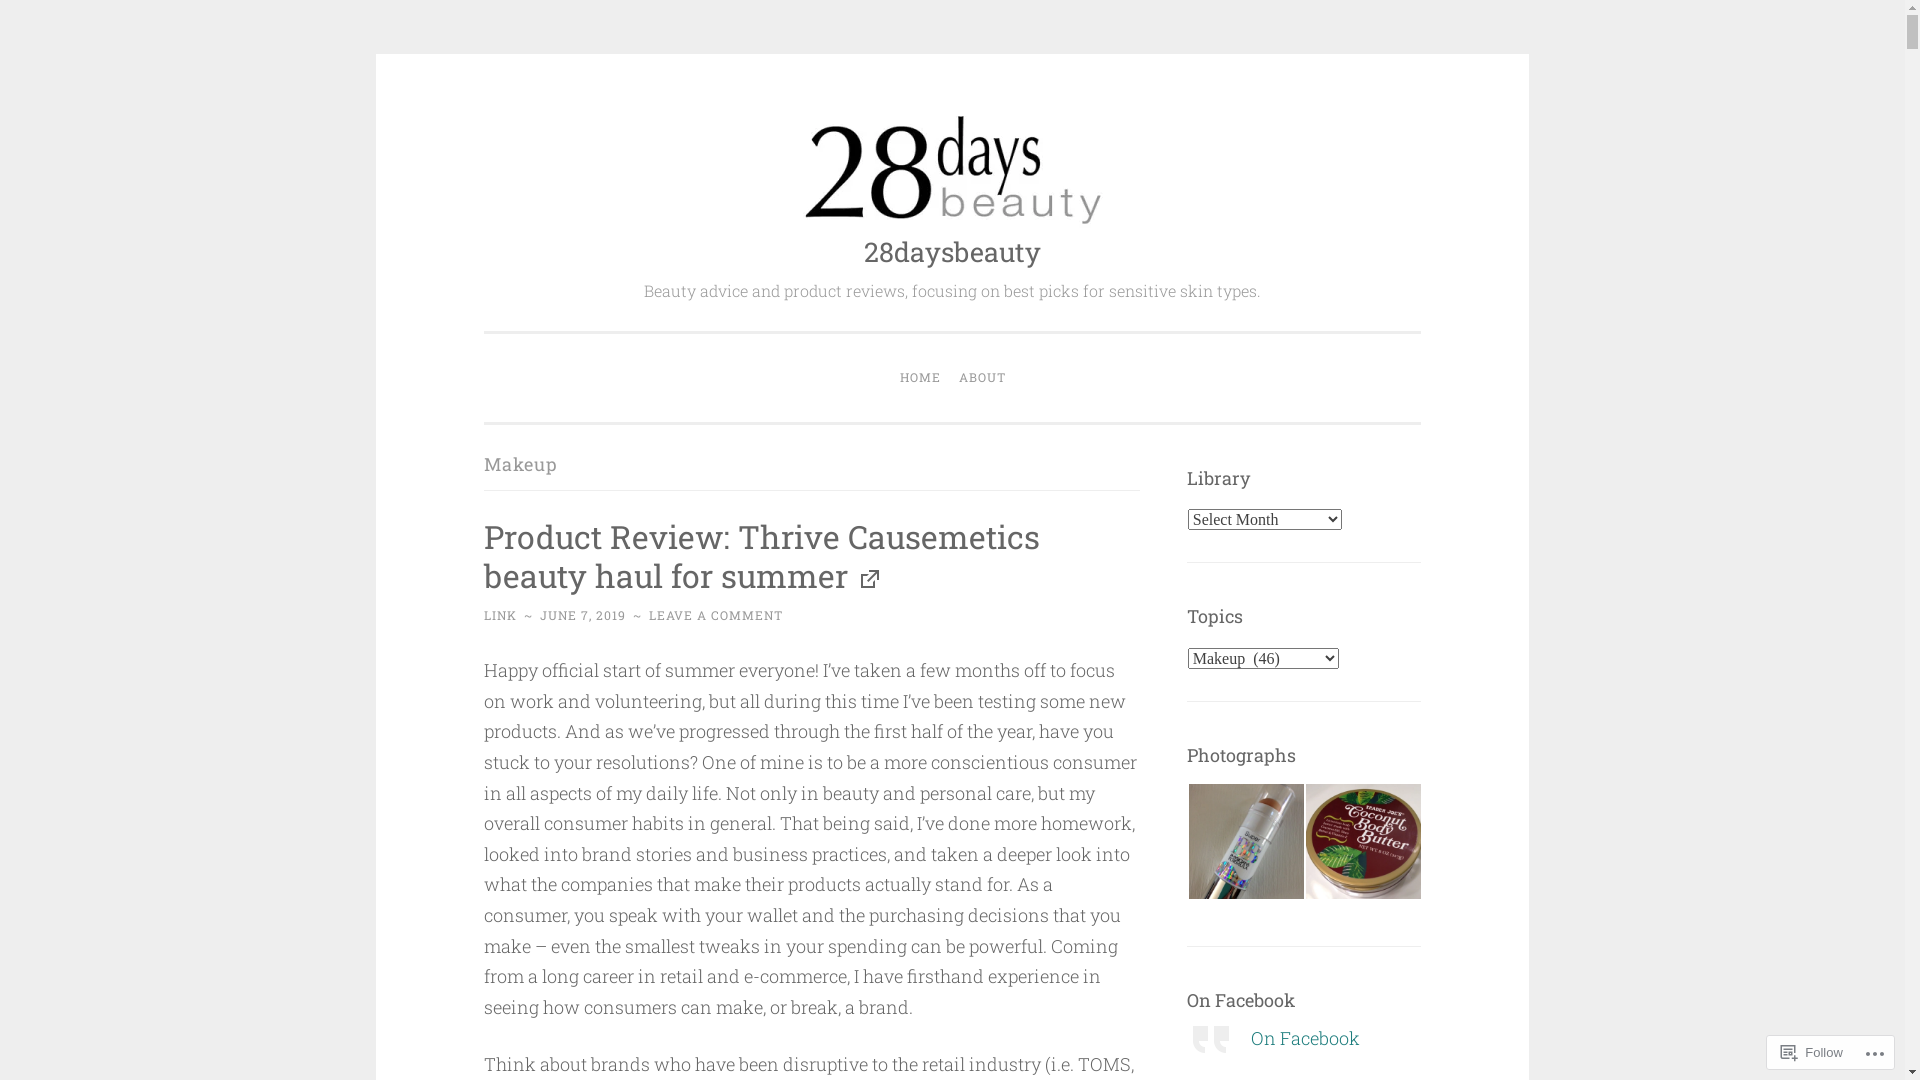 This screenshot has height=1080, width=1920. What do you see at coordinates (1241, 1000) in the screenshot?
I see `On Facebook` at bounding box center [1241, 1000].